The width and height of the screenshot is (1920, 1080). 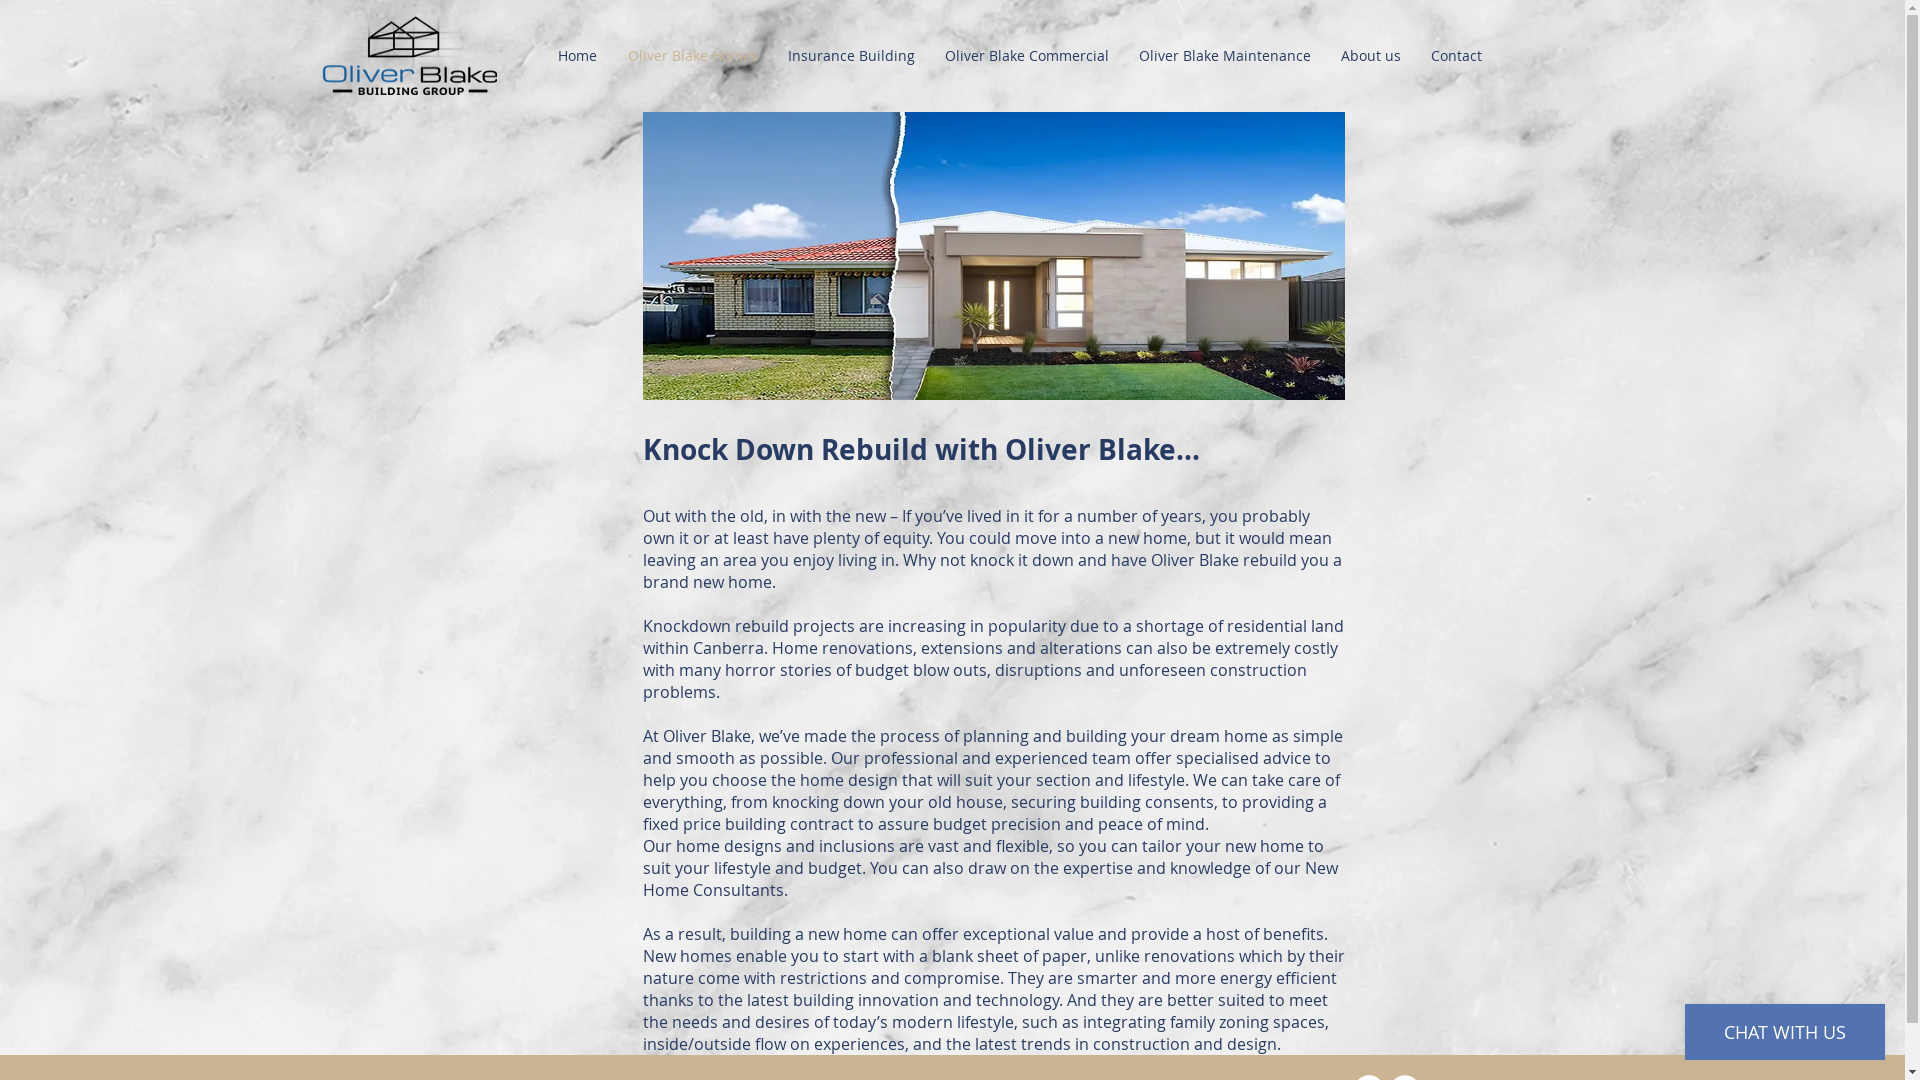 What do you see at coordinates (577, 56) in the screenshot?
I see `Home` at bounding box center [577, 56].